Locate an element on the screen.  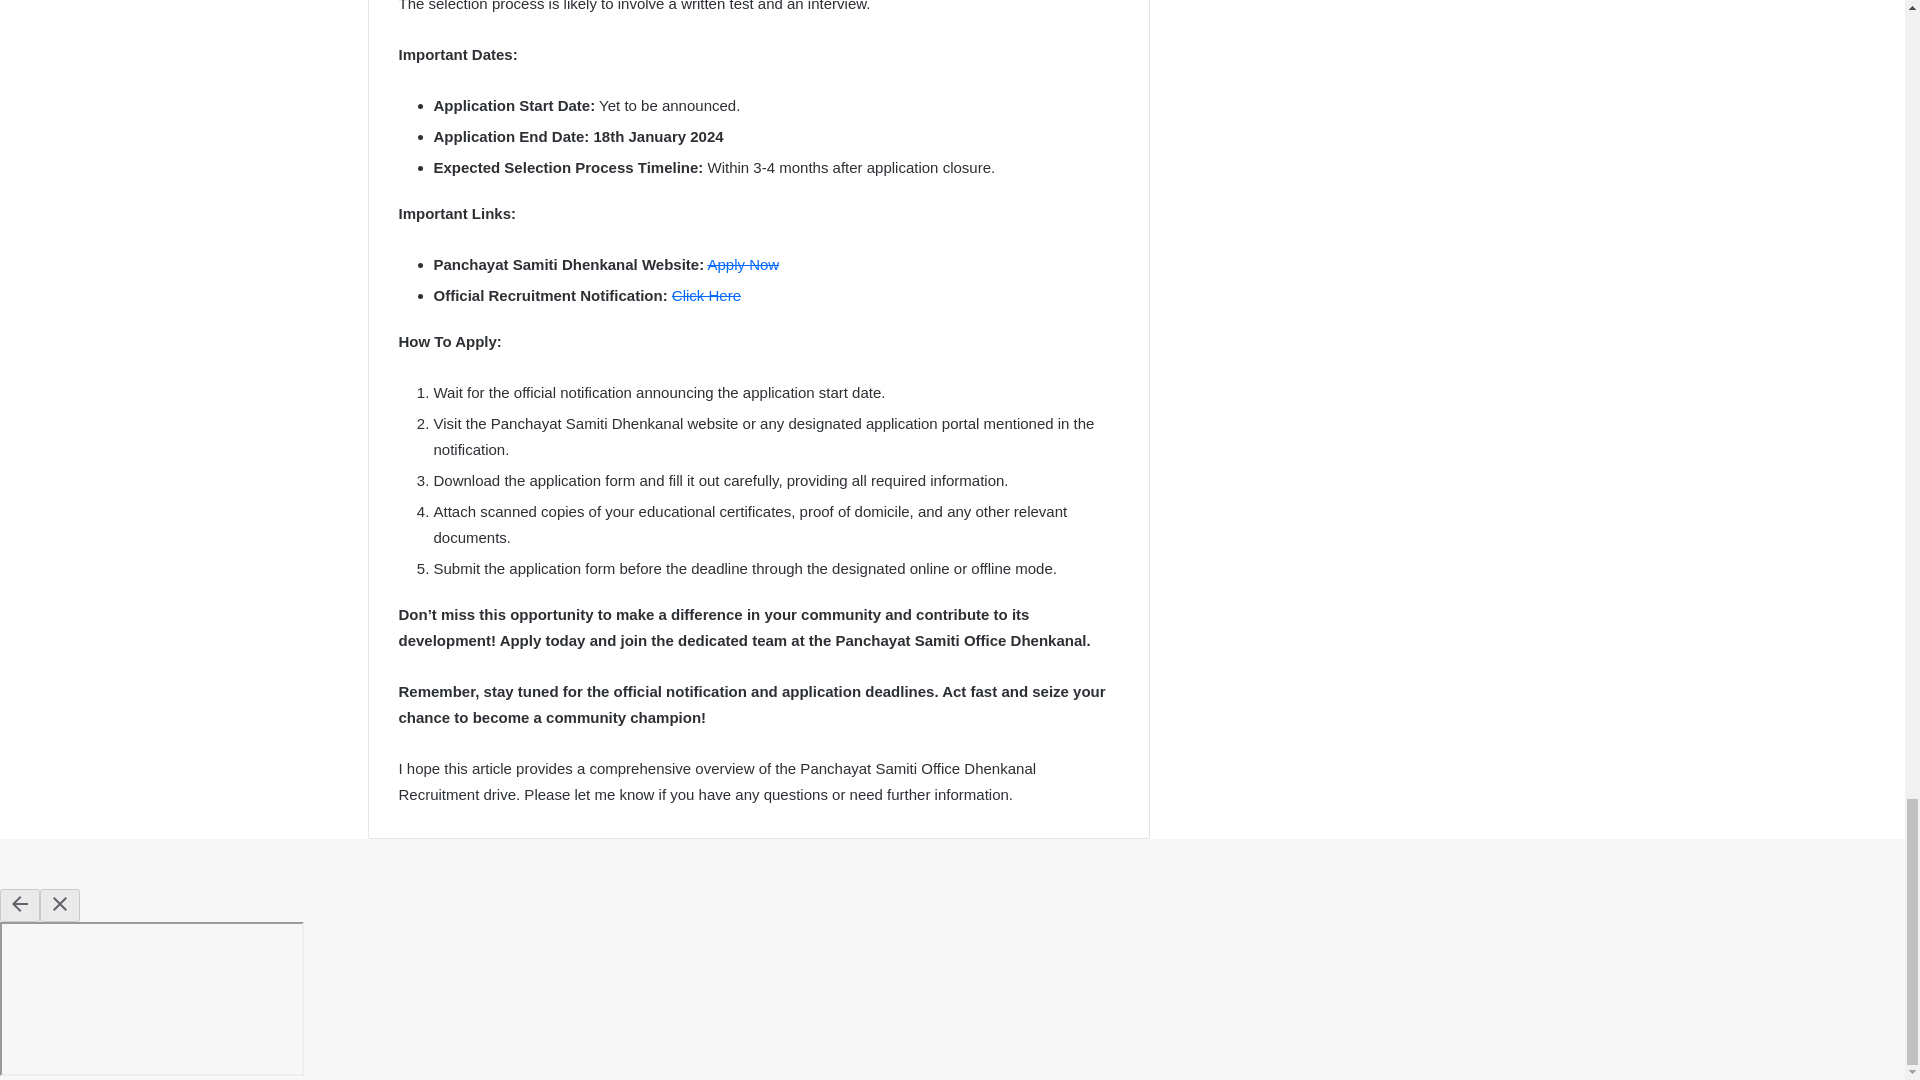
Apply Now is located at coordinates (744, 264).